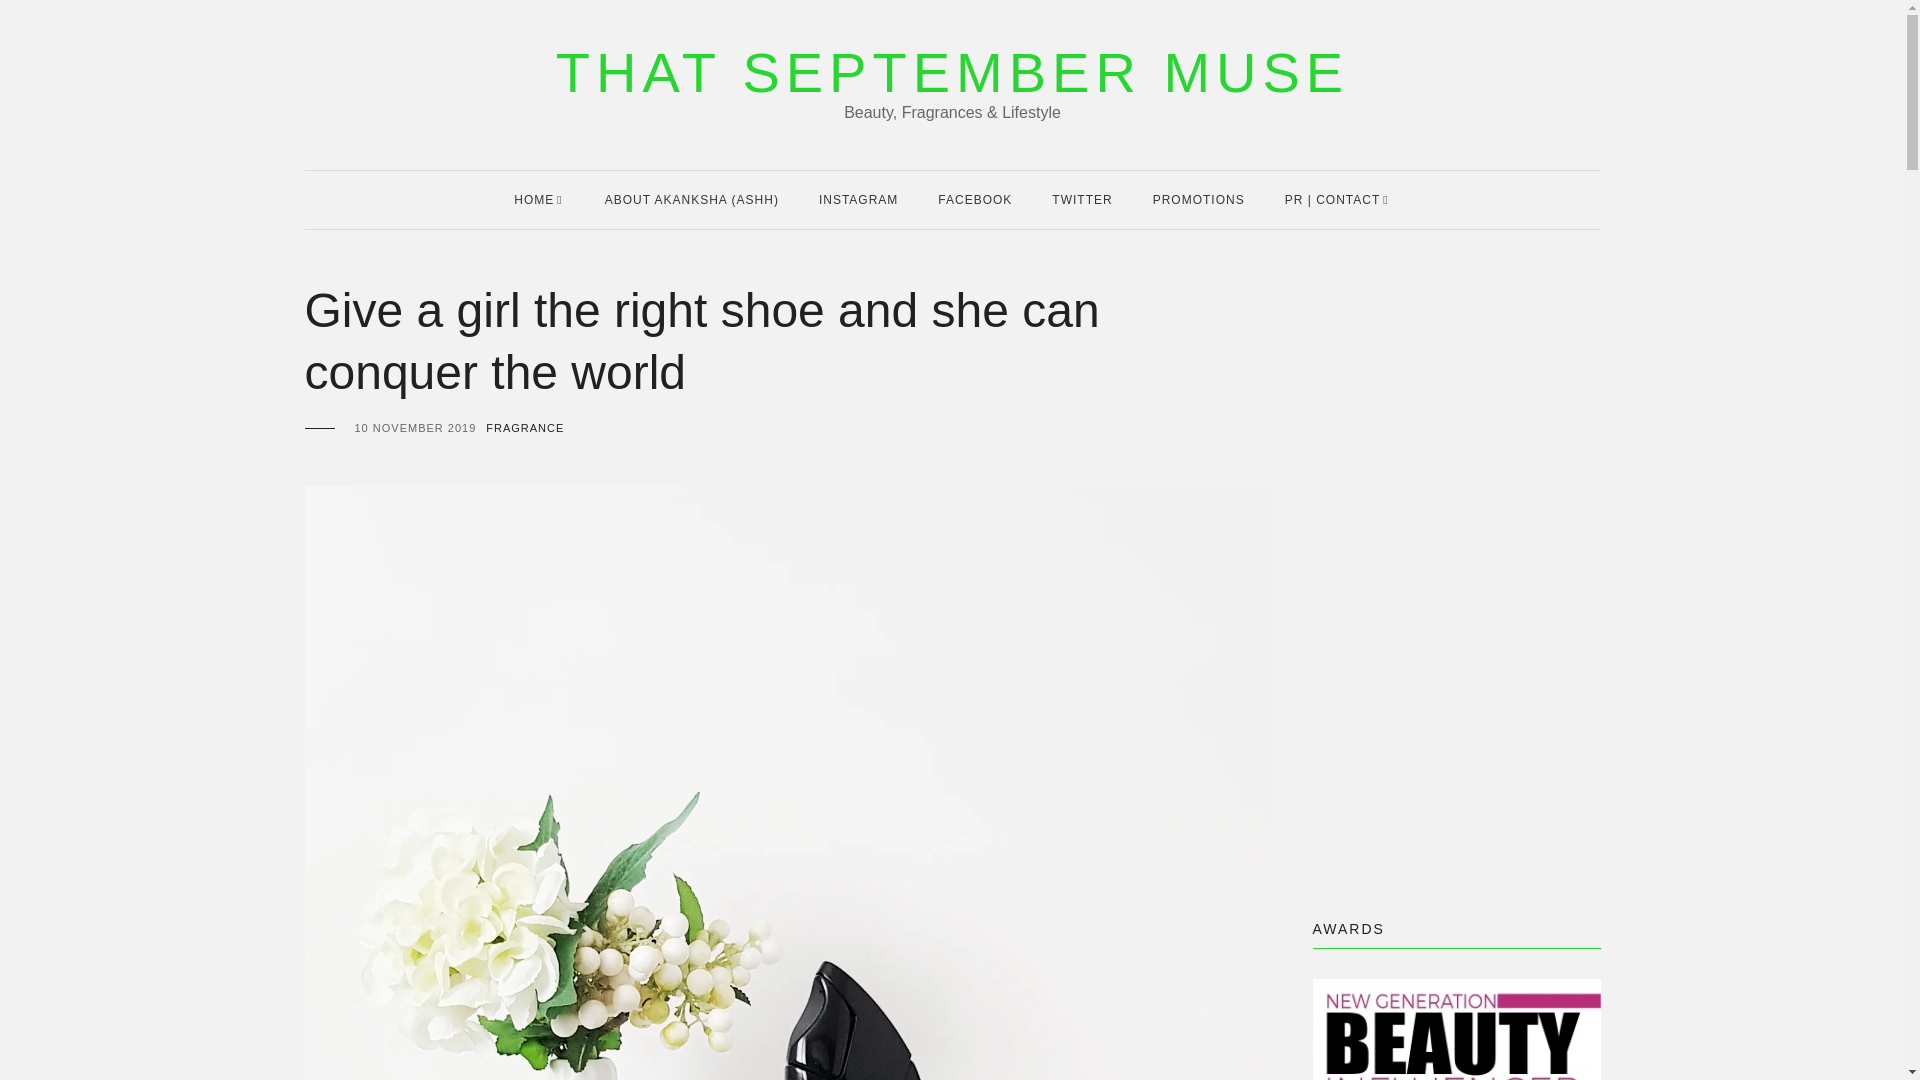 Image resolution: width=1920 pixels, height=1080 pixels. What do you see at coordinates (1082, 199) in the screenshot?
I see `TWITTER` at bounding box center [1082, 199].